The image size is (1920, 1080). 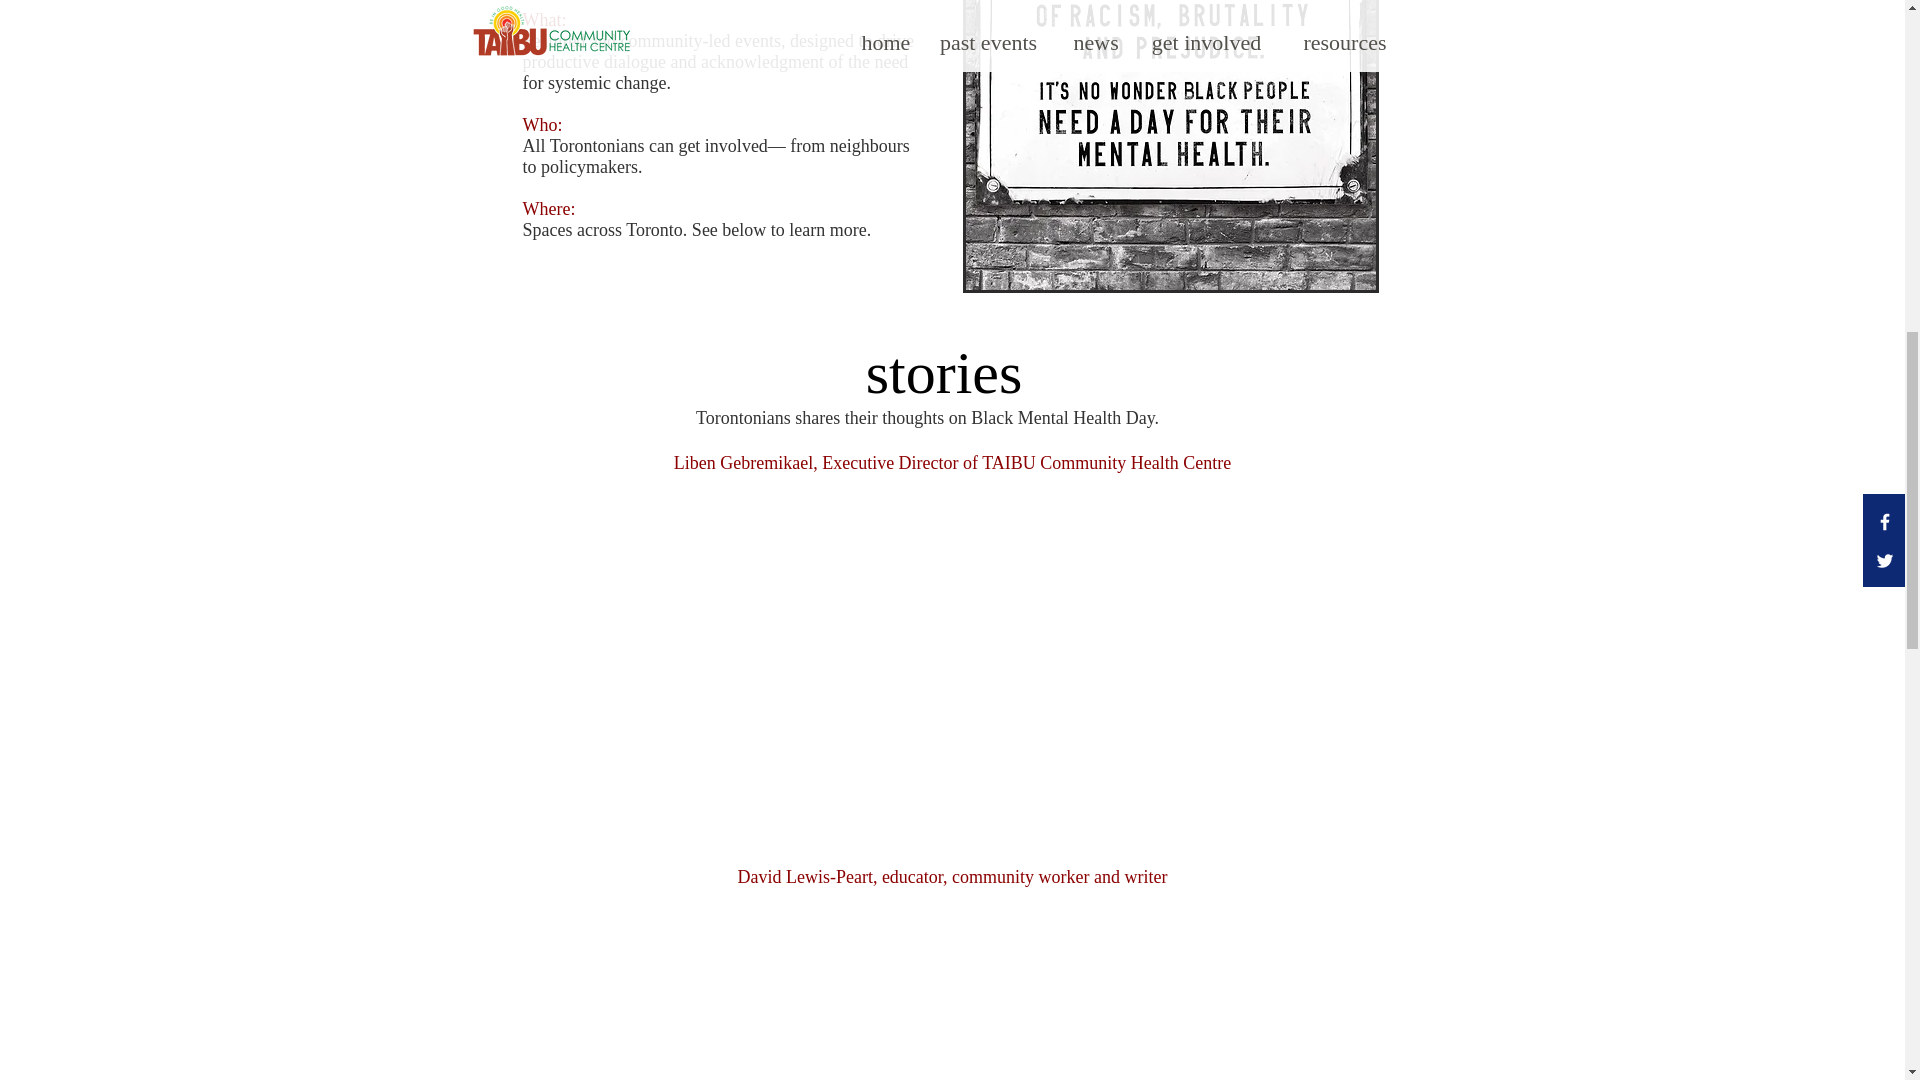 I want to click on Embedded Content, so click(x=952, y=654).